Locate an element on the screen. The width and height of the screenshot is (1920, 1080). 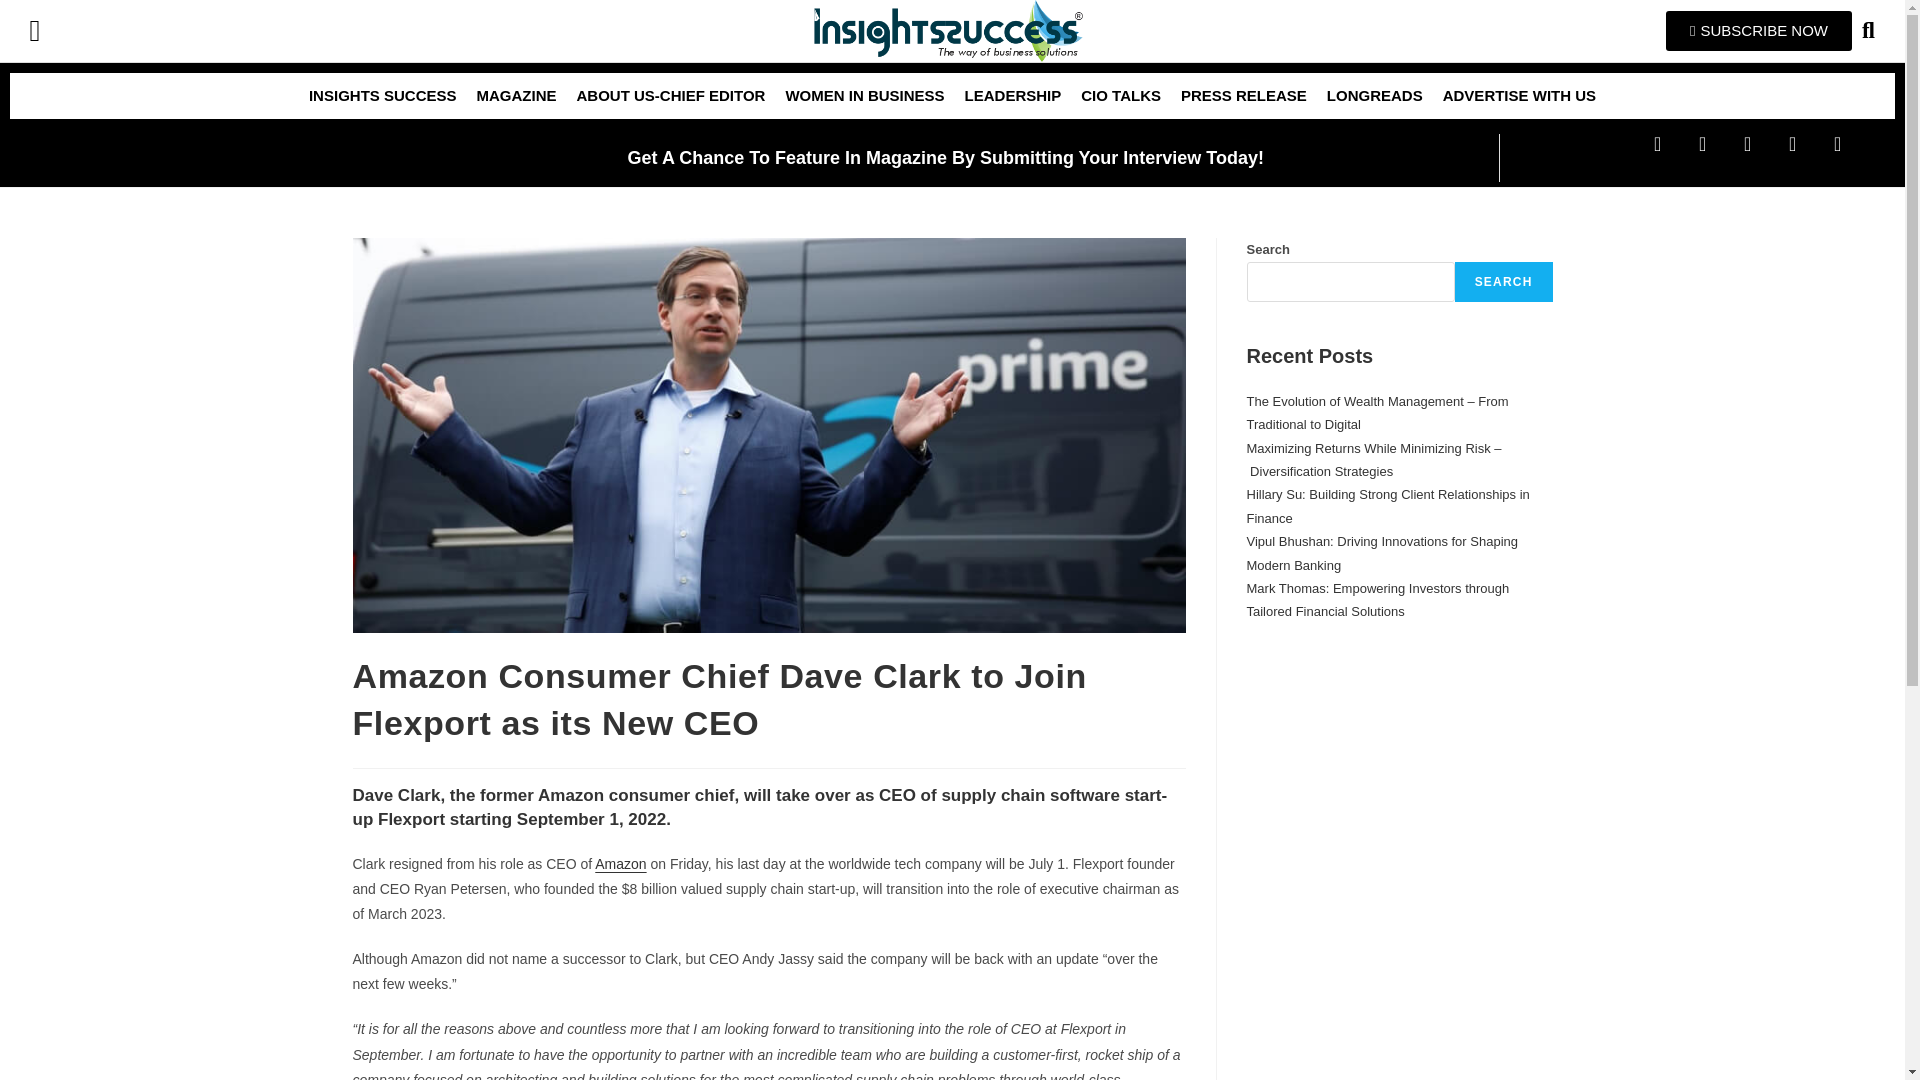
SUBSCRIBE NOW is located at coordinates (1759, 30).